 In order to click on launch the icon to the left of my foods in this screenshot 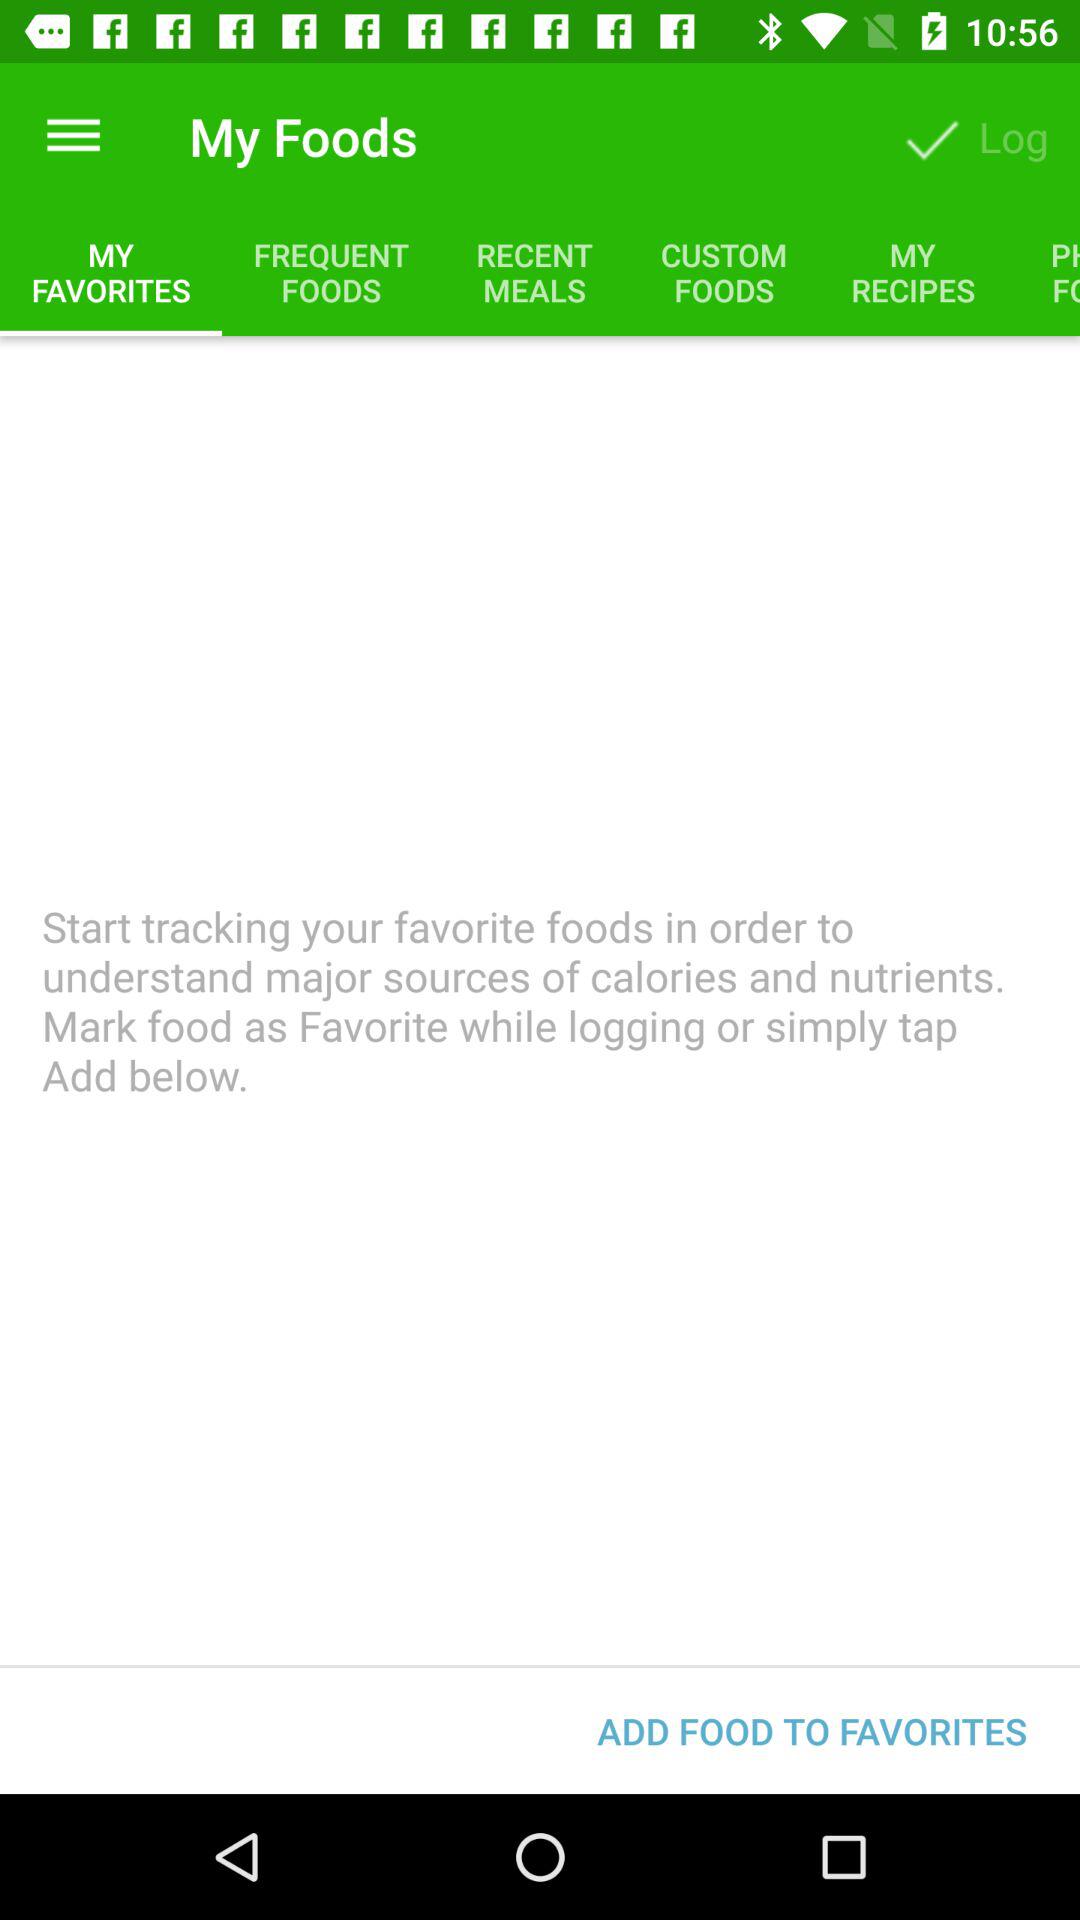, I will do `click(73, 136)`.